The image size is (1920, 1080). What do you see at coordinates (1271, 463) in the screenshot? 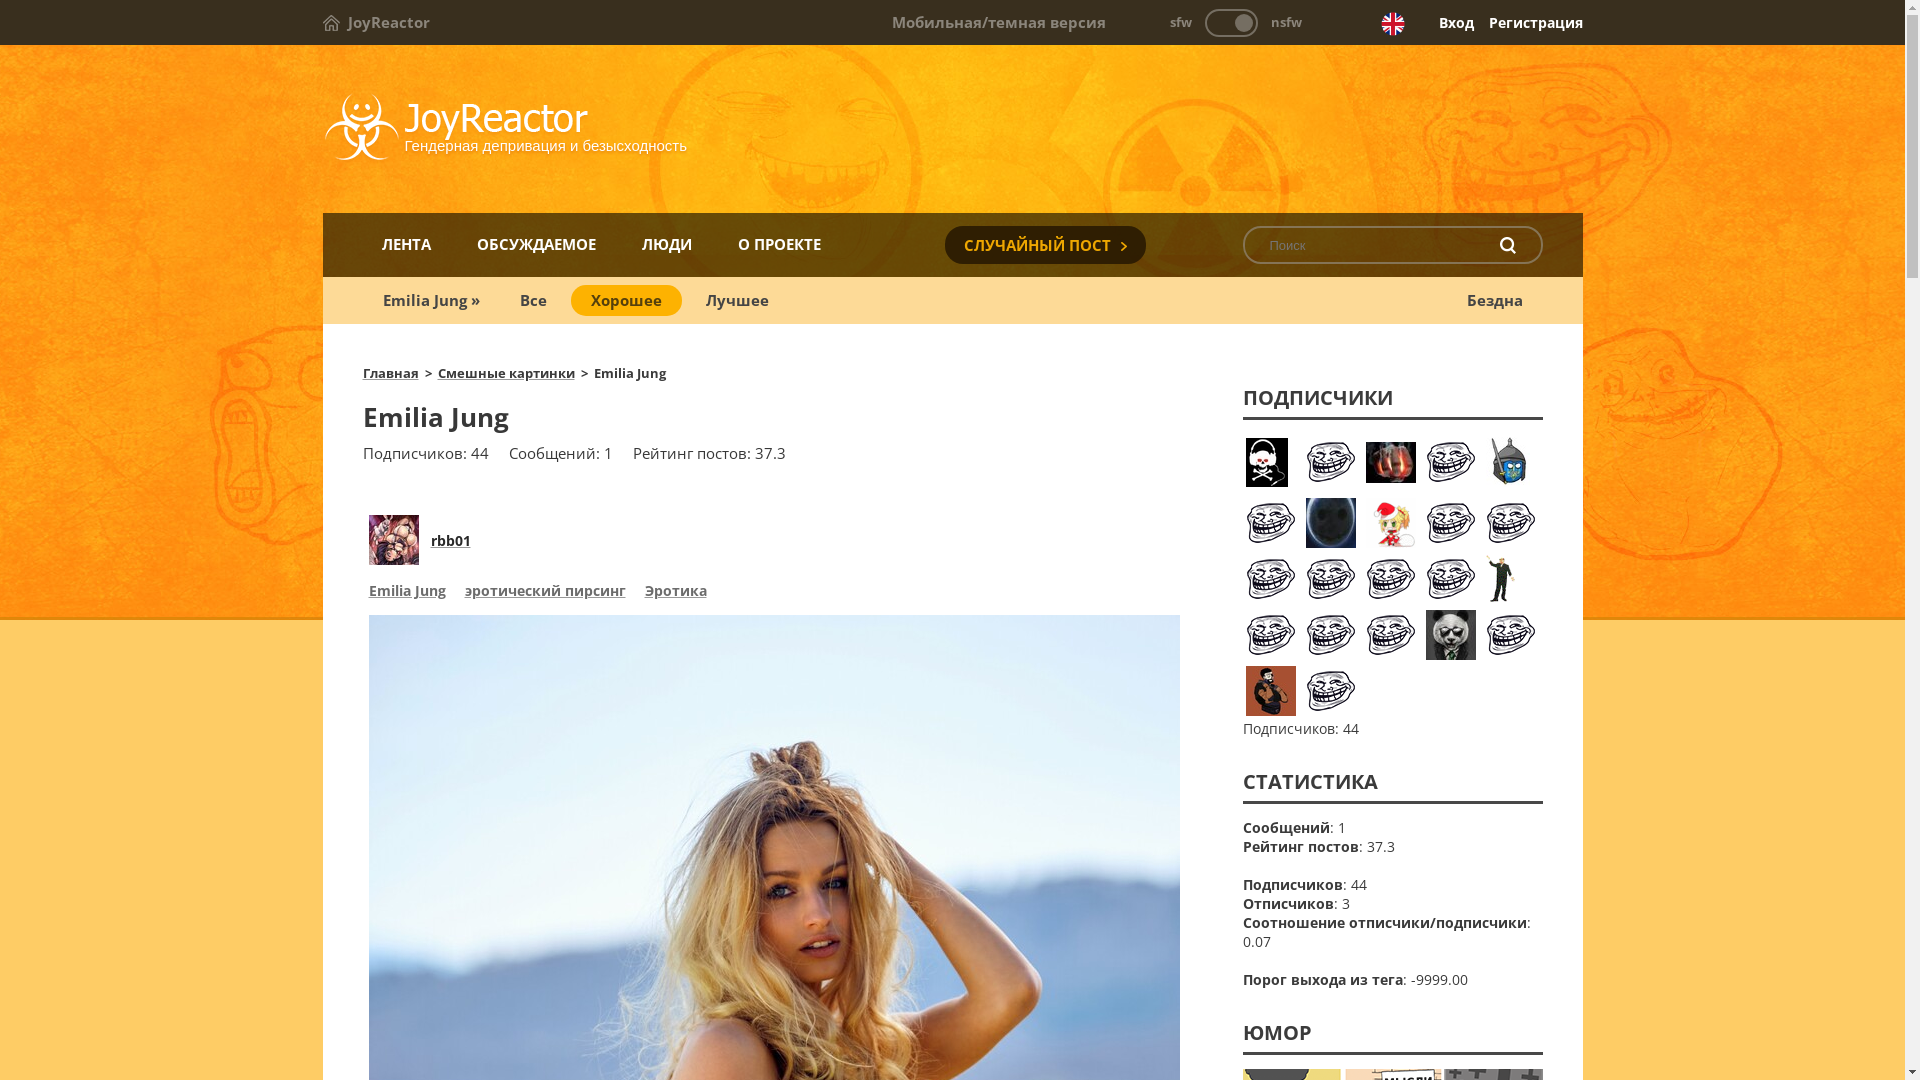
I see `Radoss` at bounding box center [1271, 463].